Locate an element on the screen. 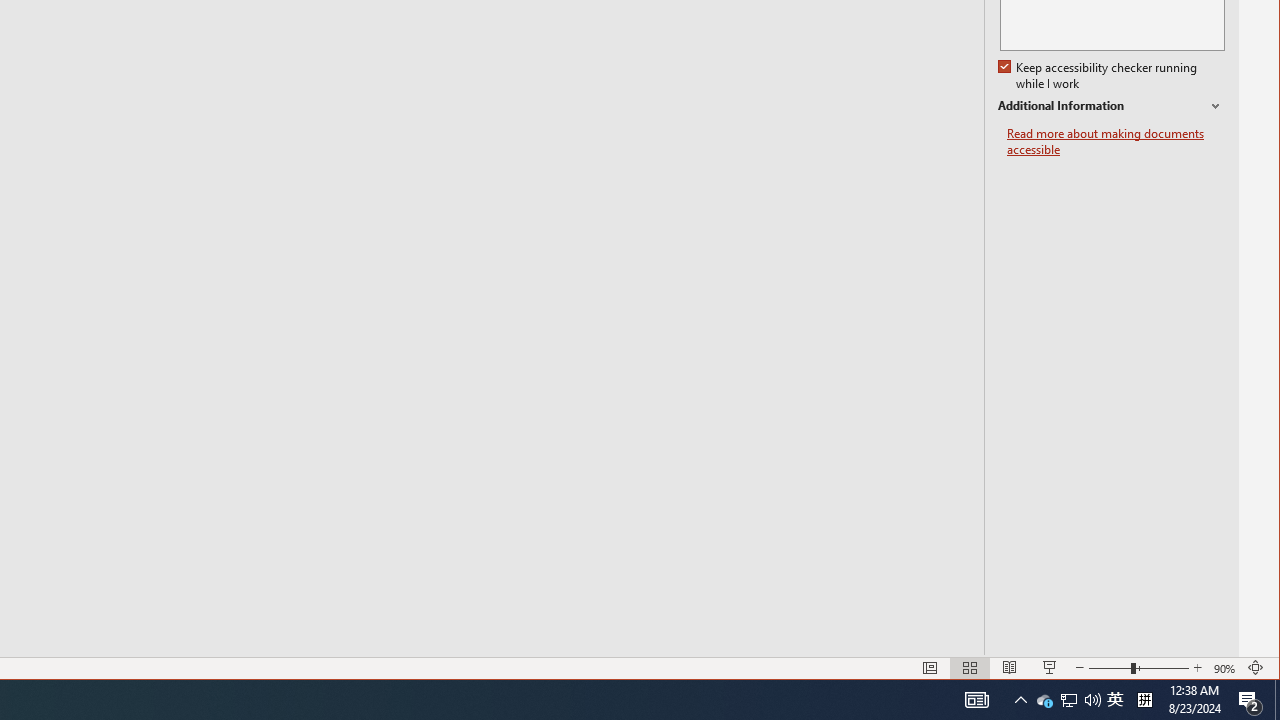  Keep accessibility checker running while I work is located at coordinates (1099, 76).